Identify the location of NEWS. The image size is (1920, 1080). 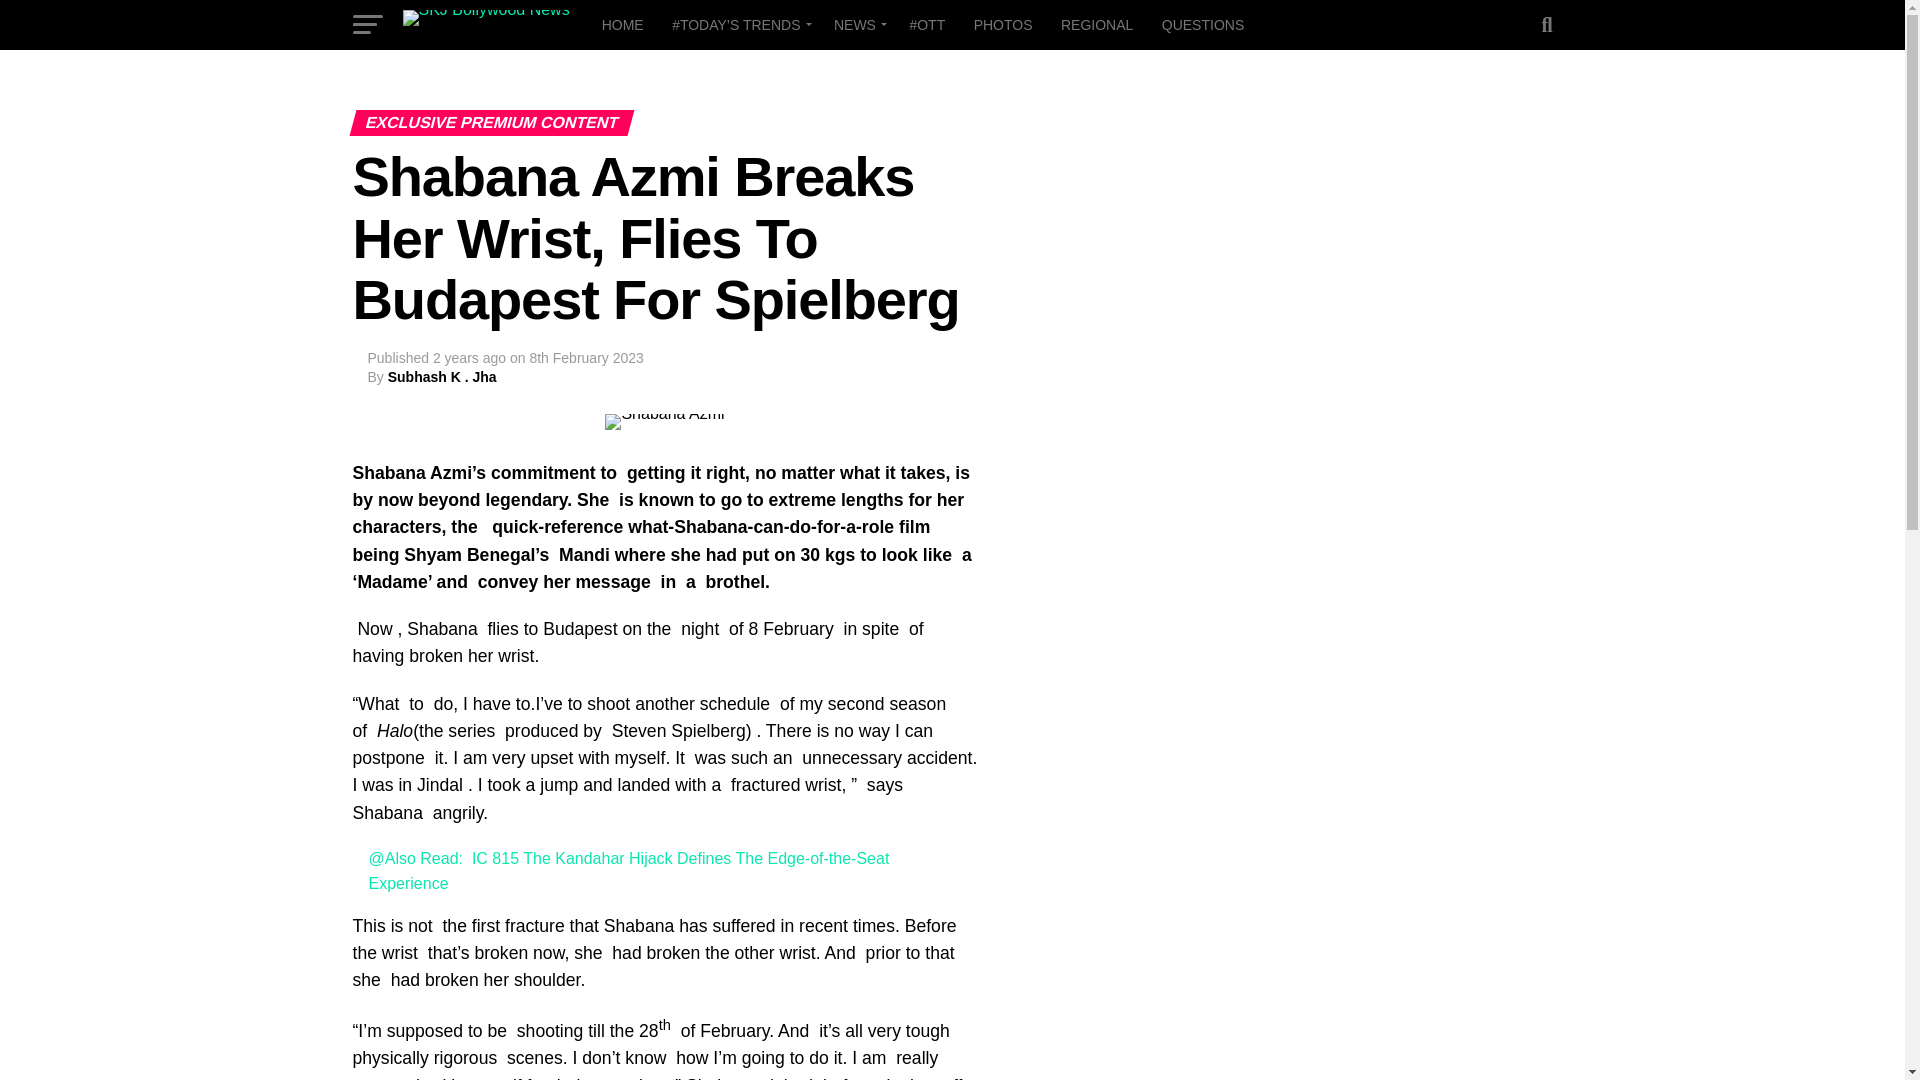
(856, 24).